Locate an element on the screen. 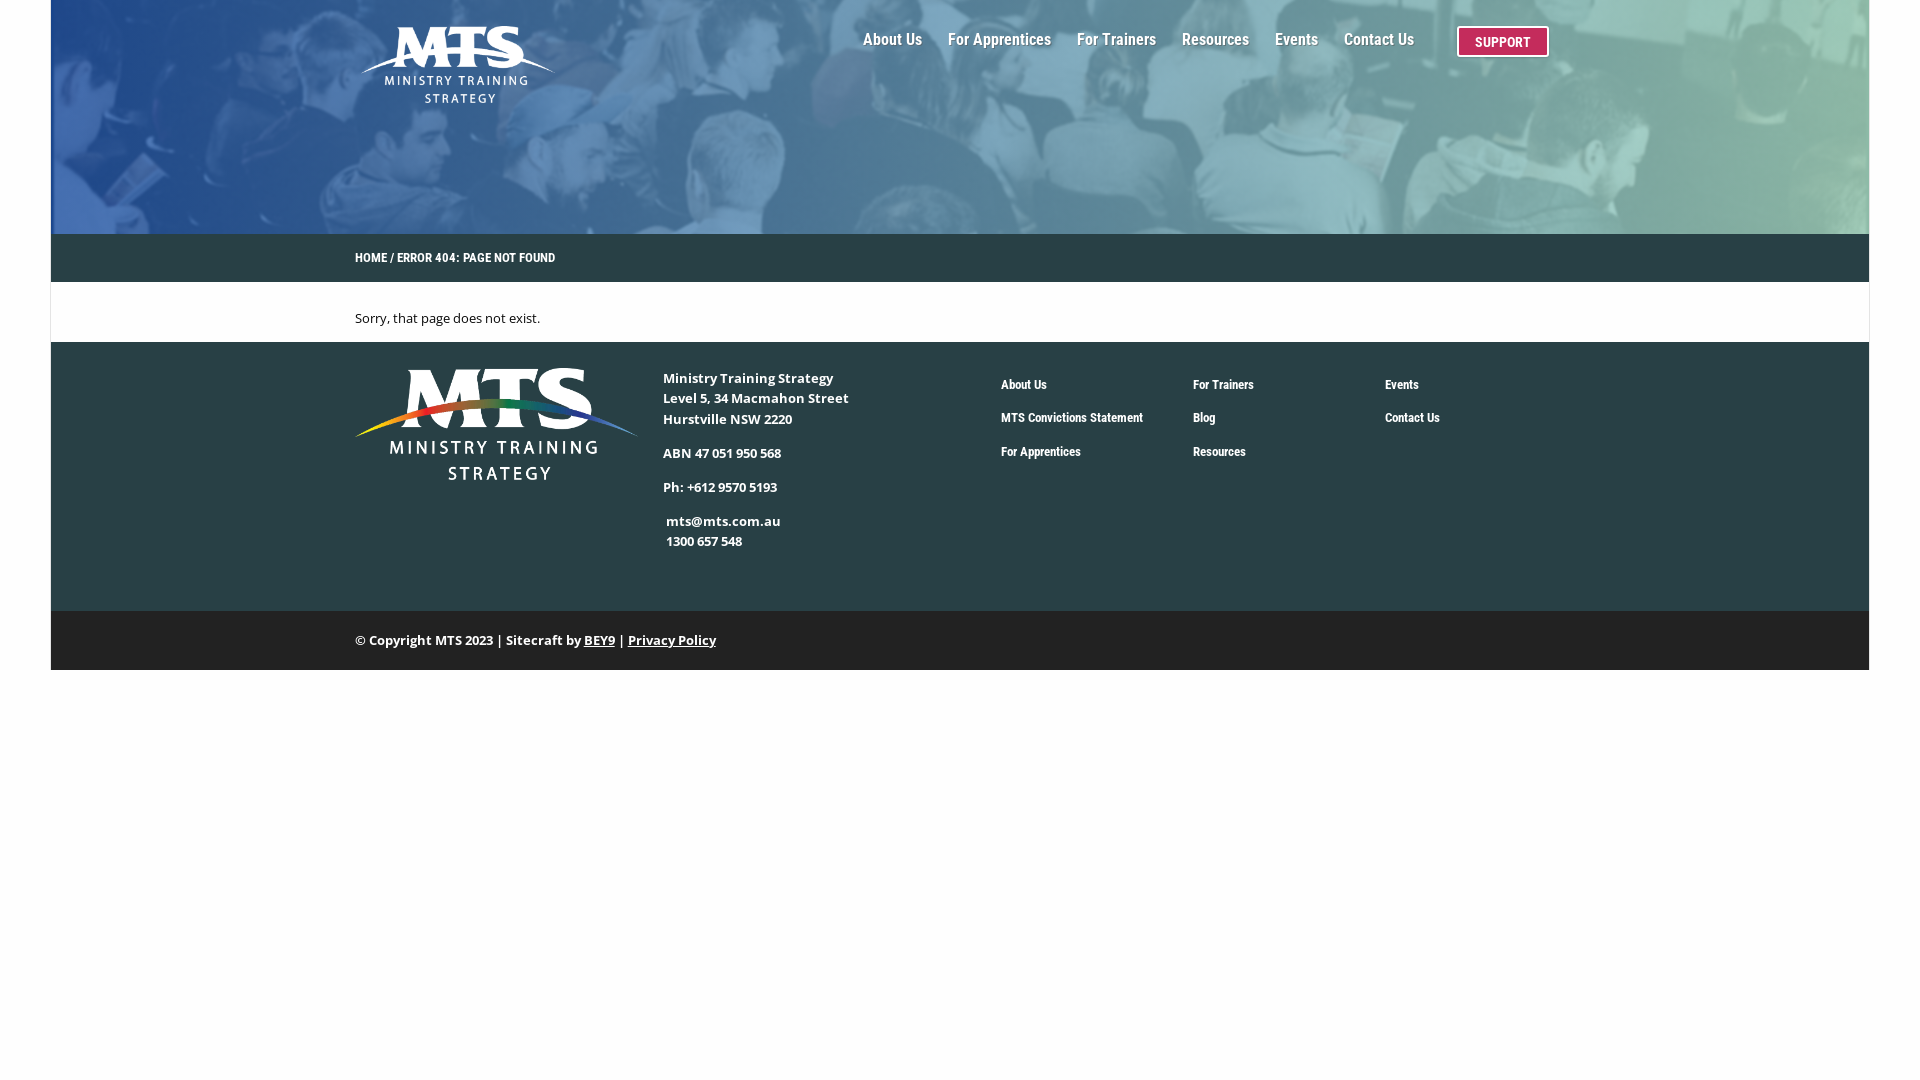 This screenshot has height=1080, width=1920. Resources is located at coordinates (1220, 452).